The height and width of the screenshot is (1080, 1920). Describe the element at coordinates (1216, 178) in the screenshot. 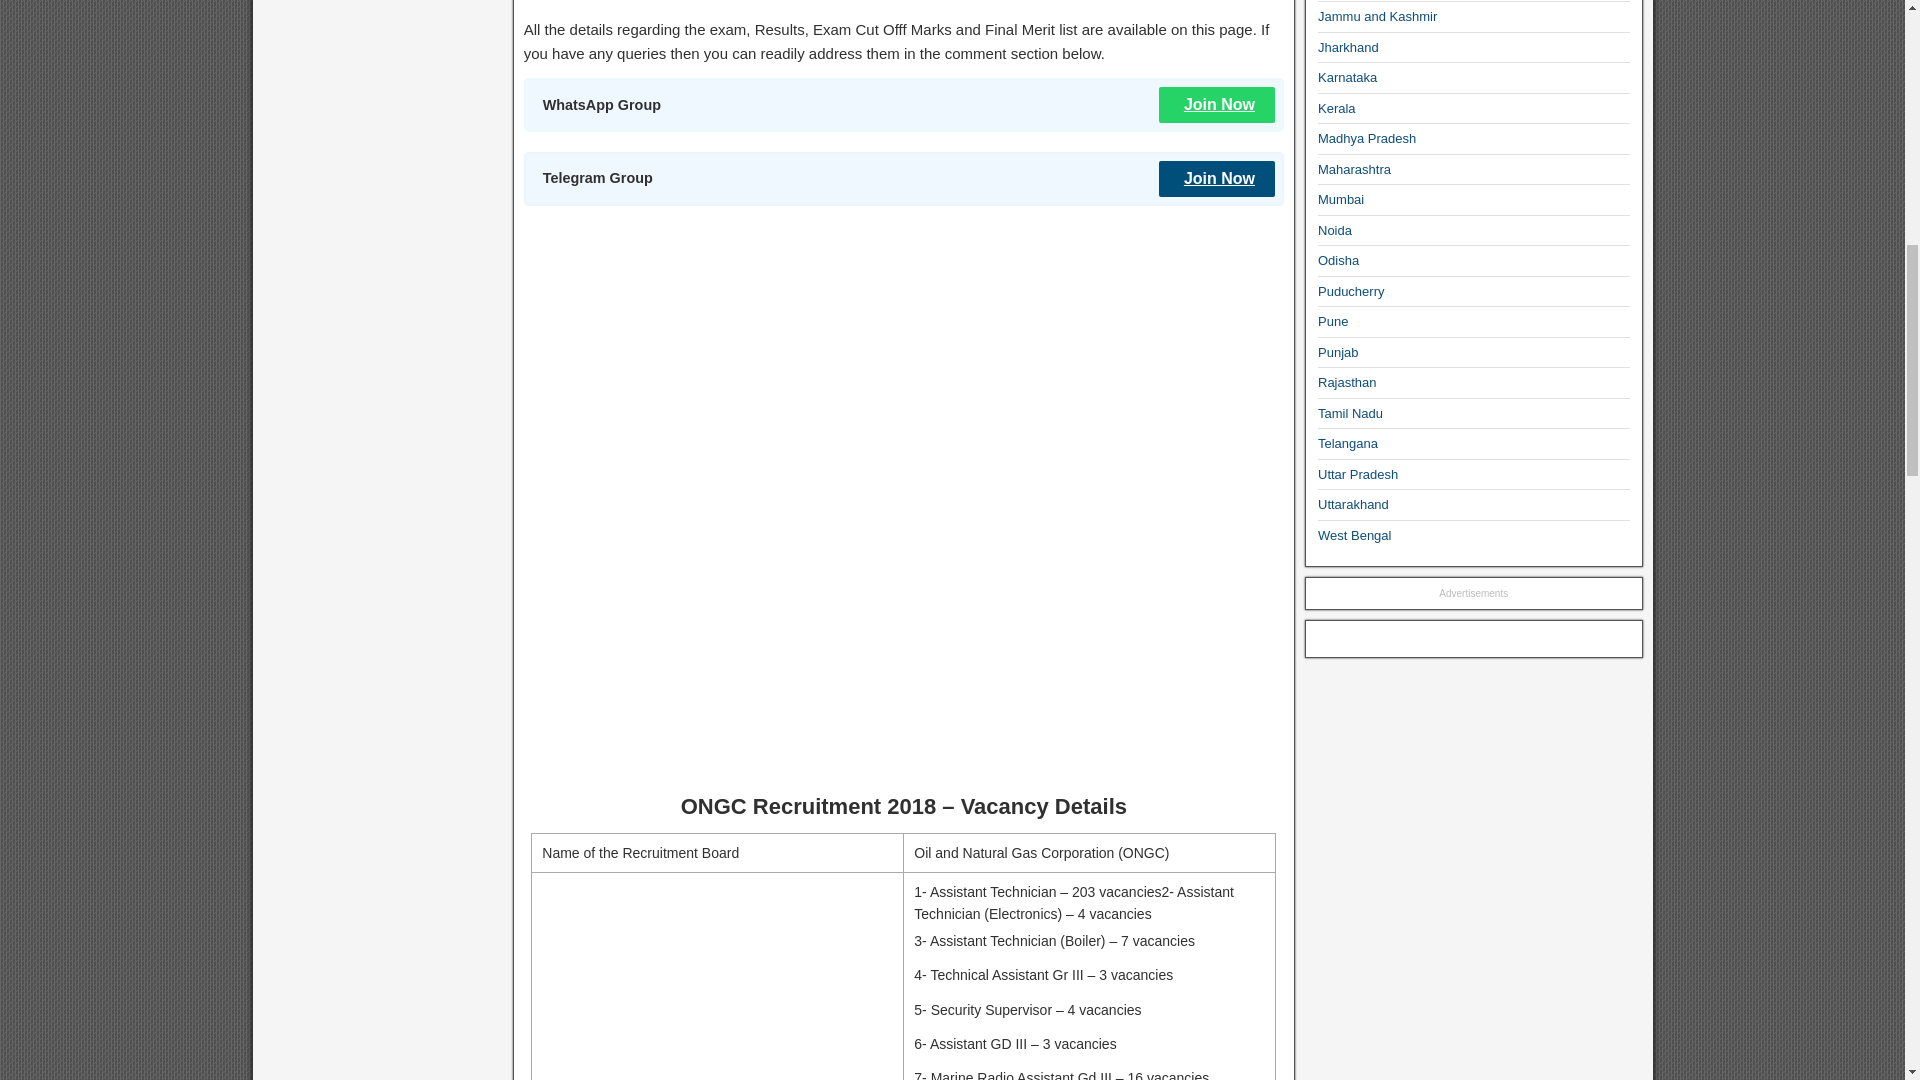

I see `Join Now` at that location.